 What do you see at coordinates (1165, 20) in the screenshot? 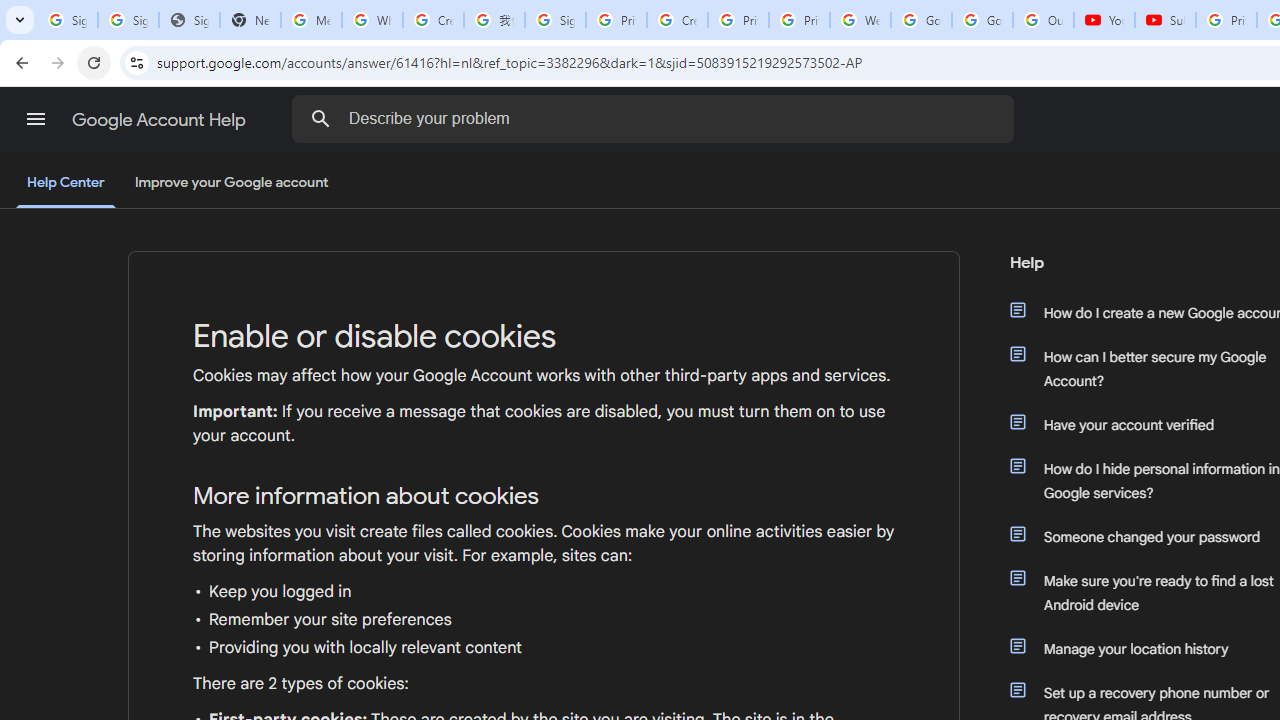
I see `Subscriptions - YouTube` at bounding box center [1165, 20].